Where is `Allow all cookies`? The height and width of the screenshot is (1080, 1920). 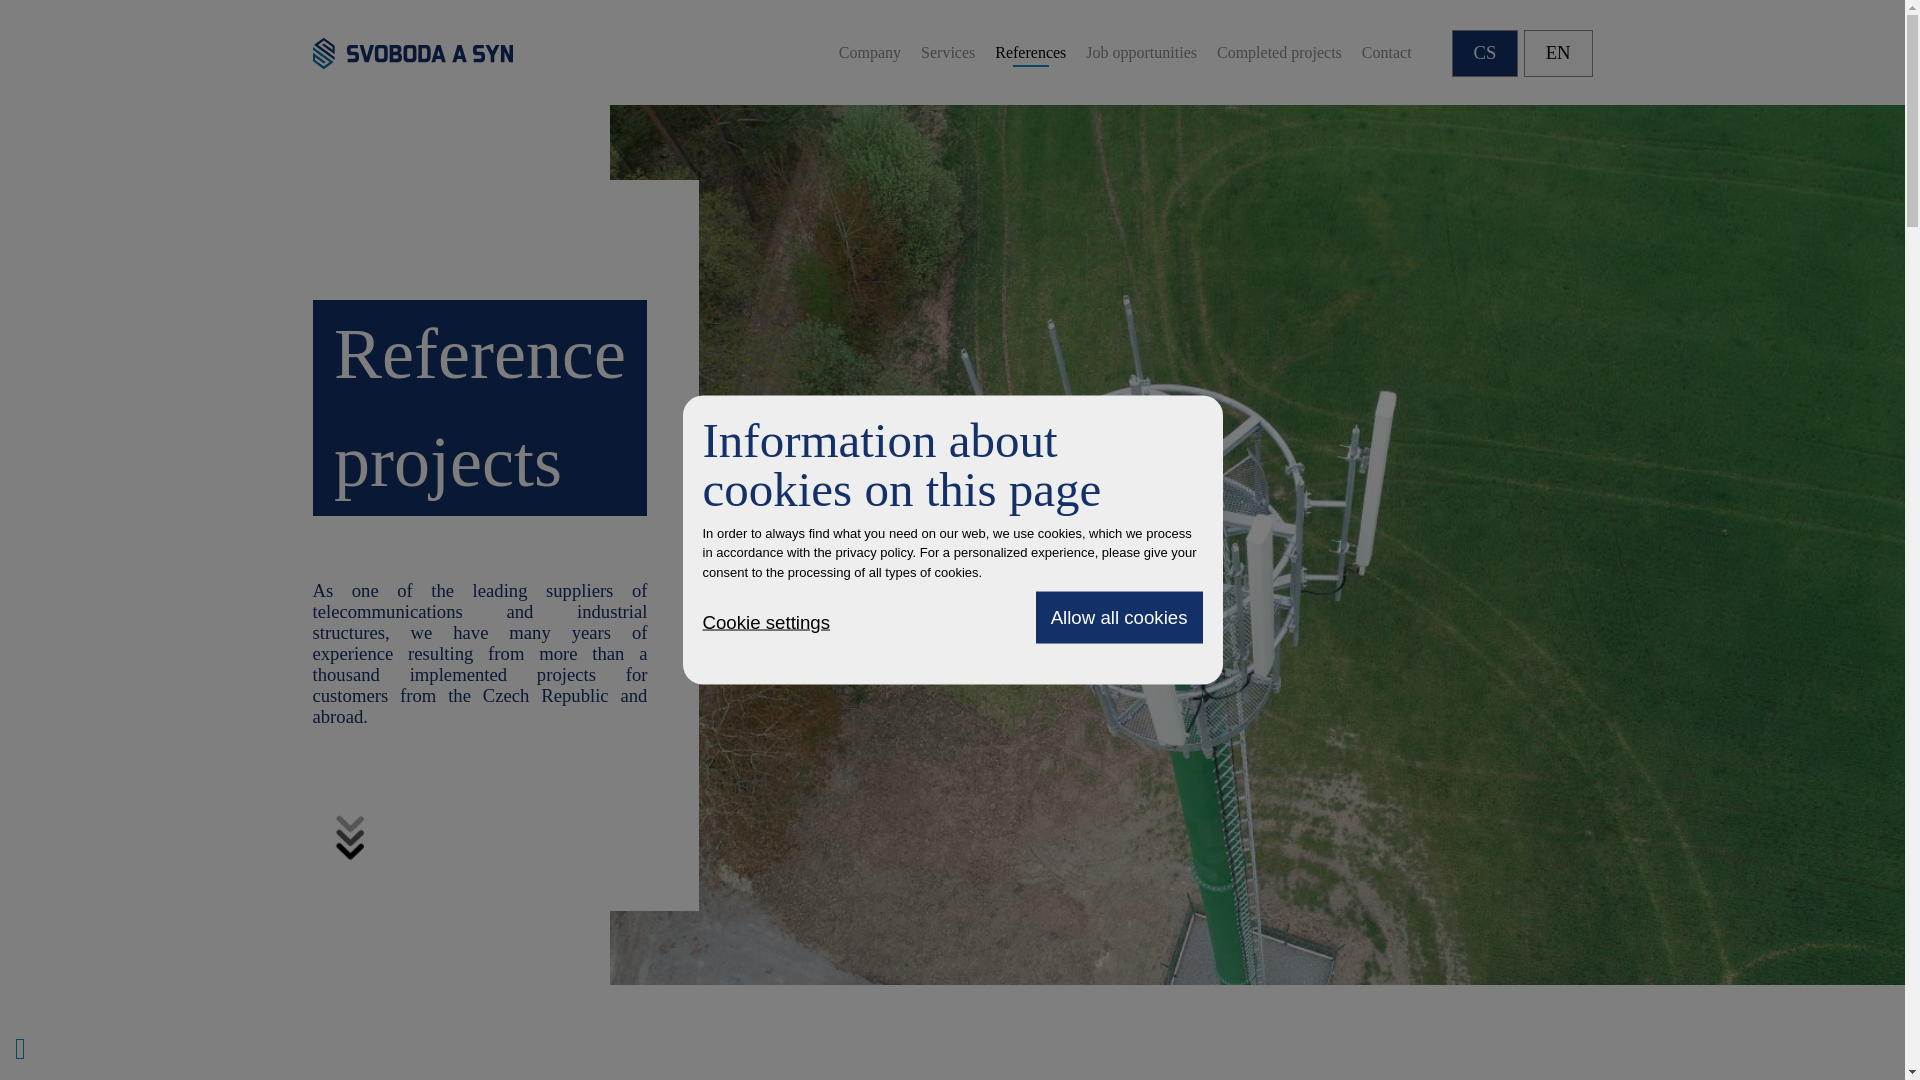
Allow all cookies is located at coordinates (1120, 617).